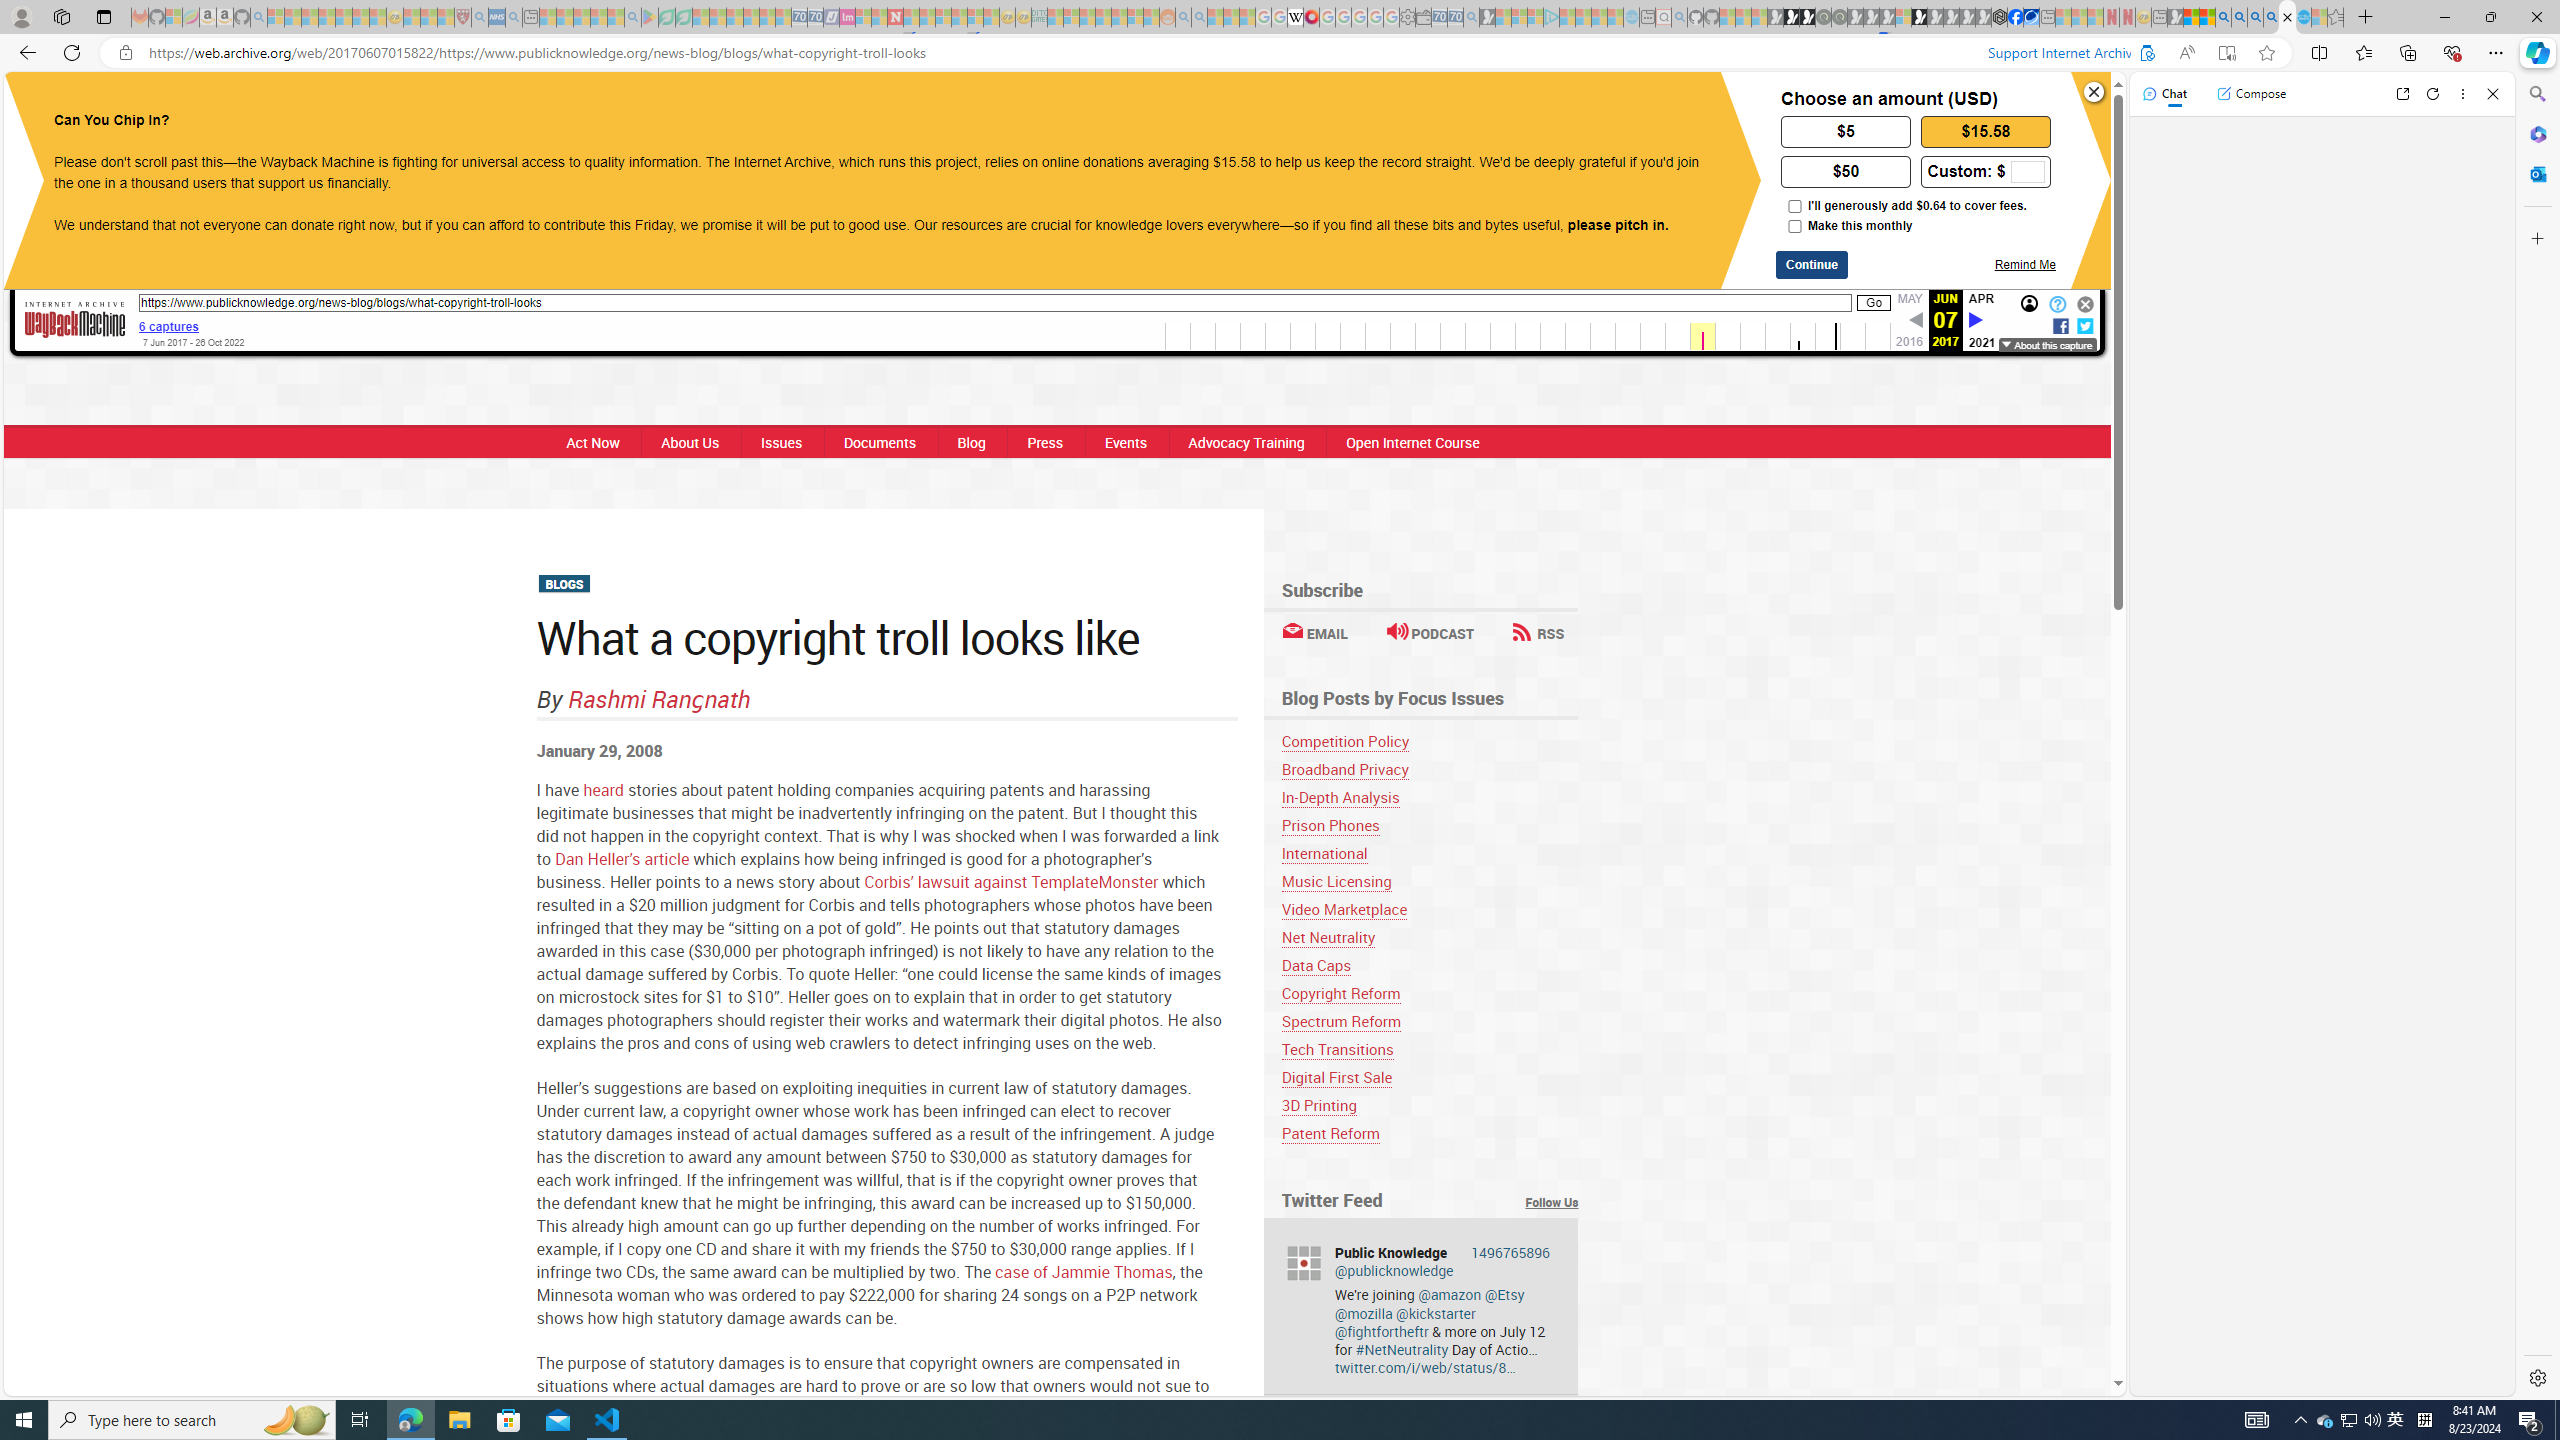 The image size is (2560, 1440). Describe the element at coordinates (1458, 108) in the screenshot. I see `DONATE` at that location.